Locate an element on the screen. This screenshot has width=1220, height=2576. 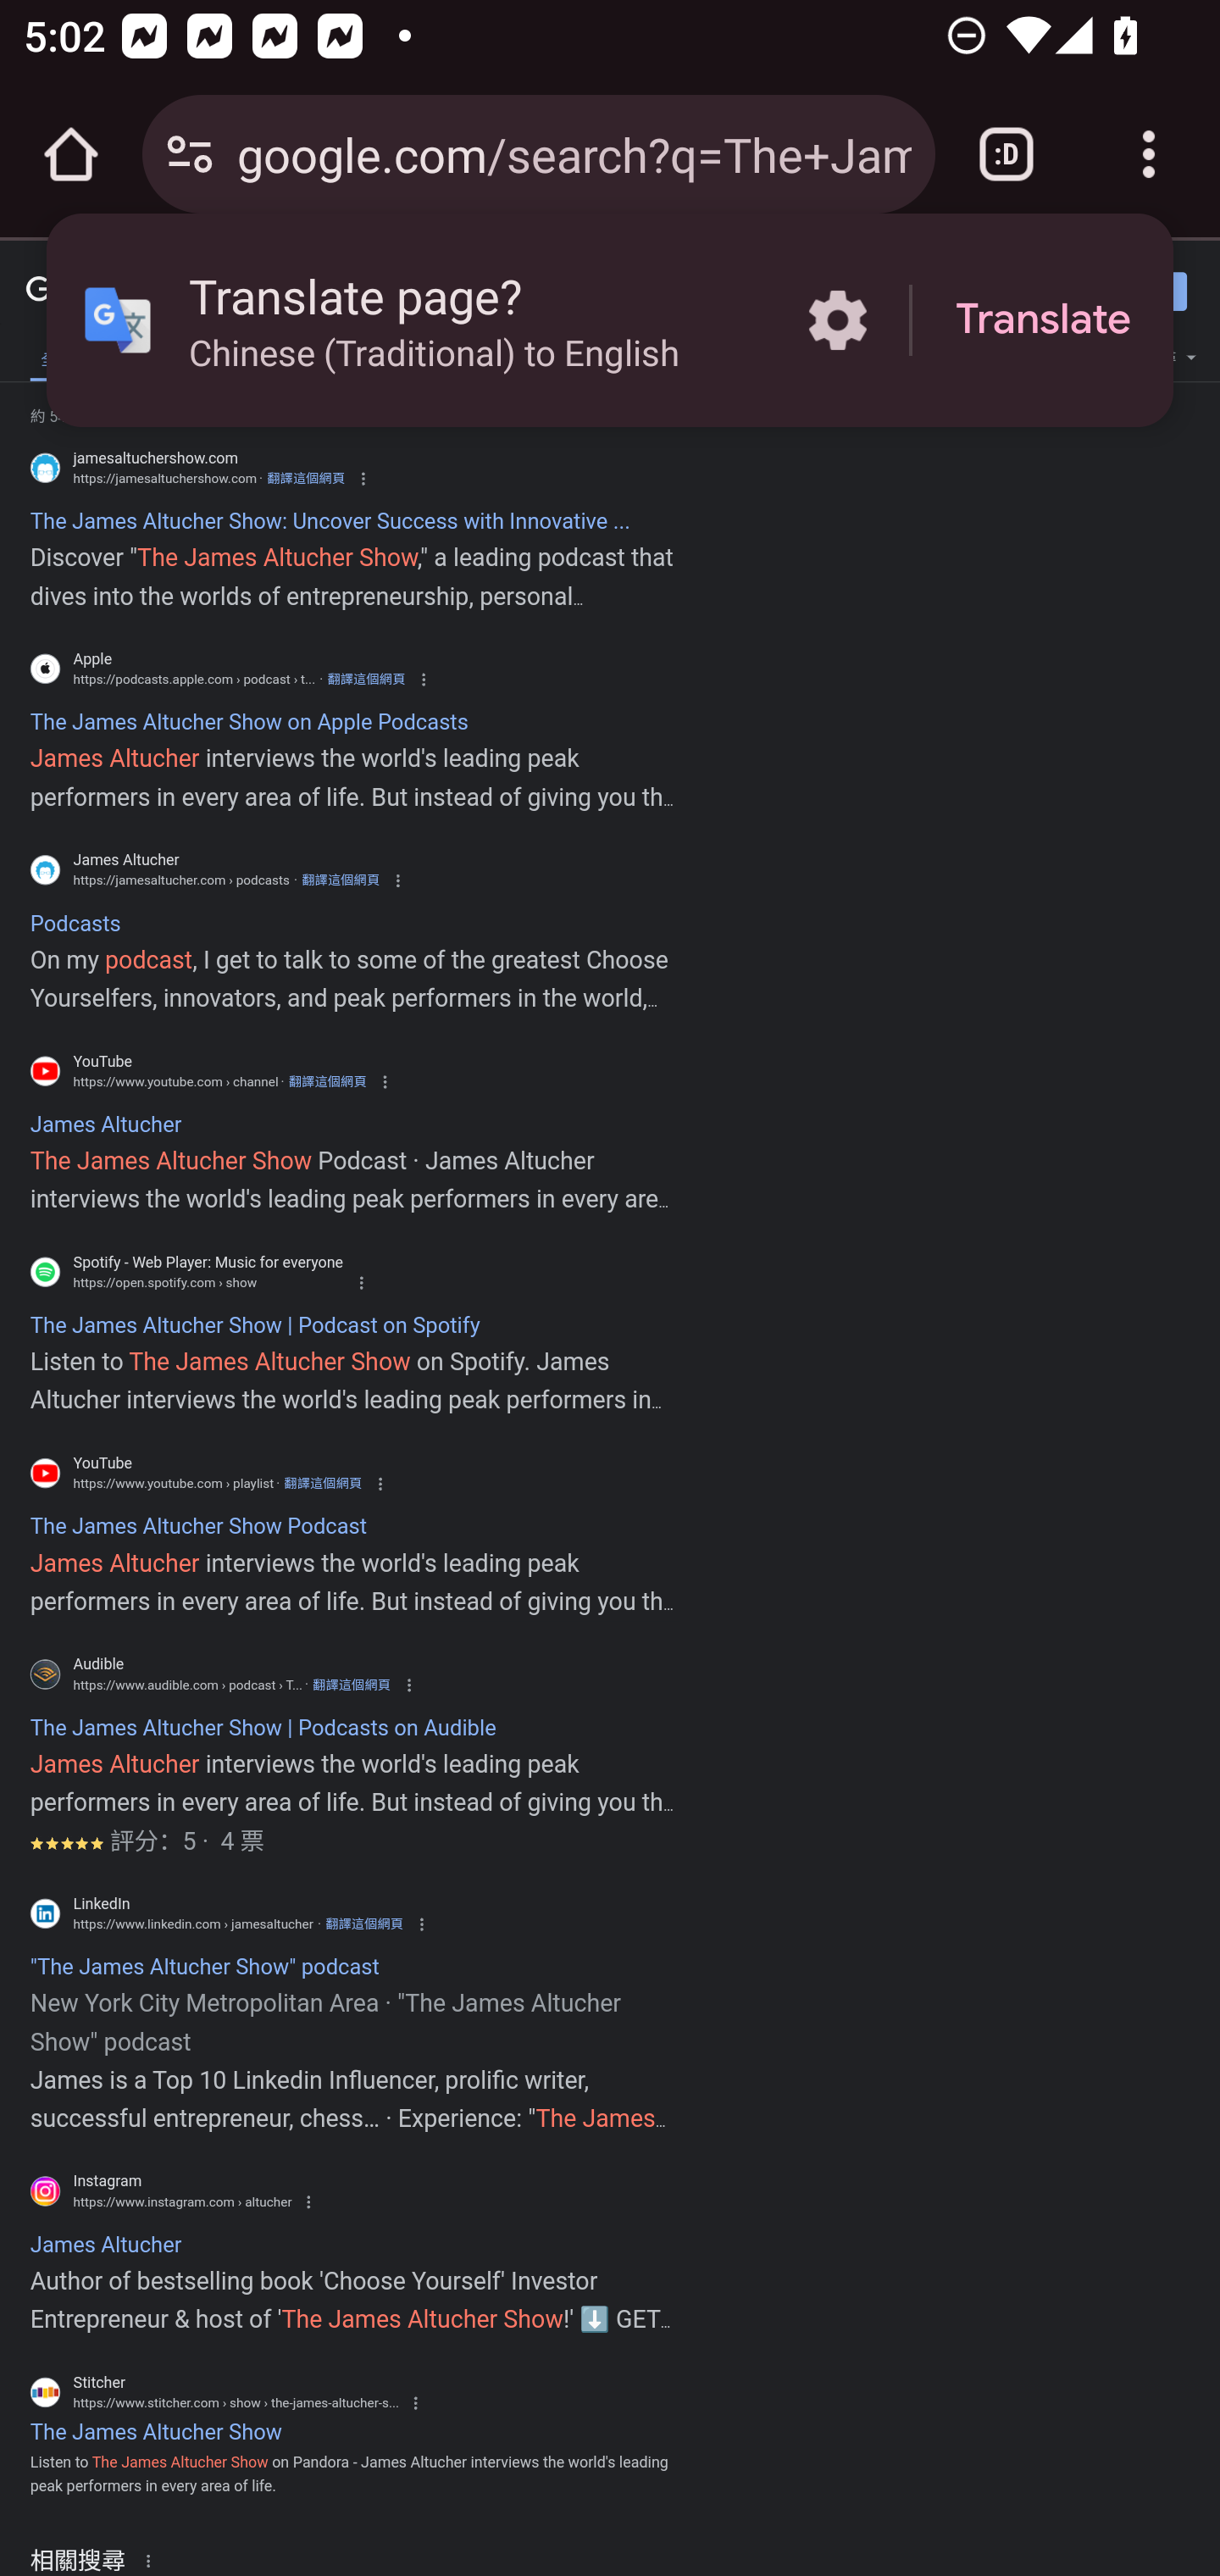
翻譯這個網頁 is located at coordinates (327, 1081).